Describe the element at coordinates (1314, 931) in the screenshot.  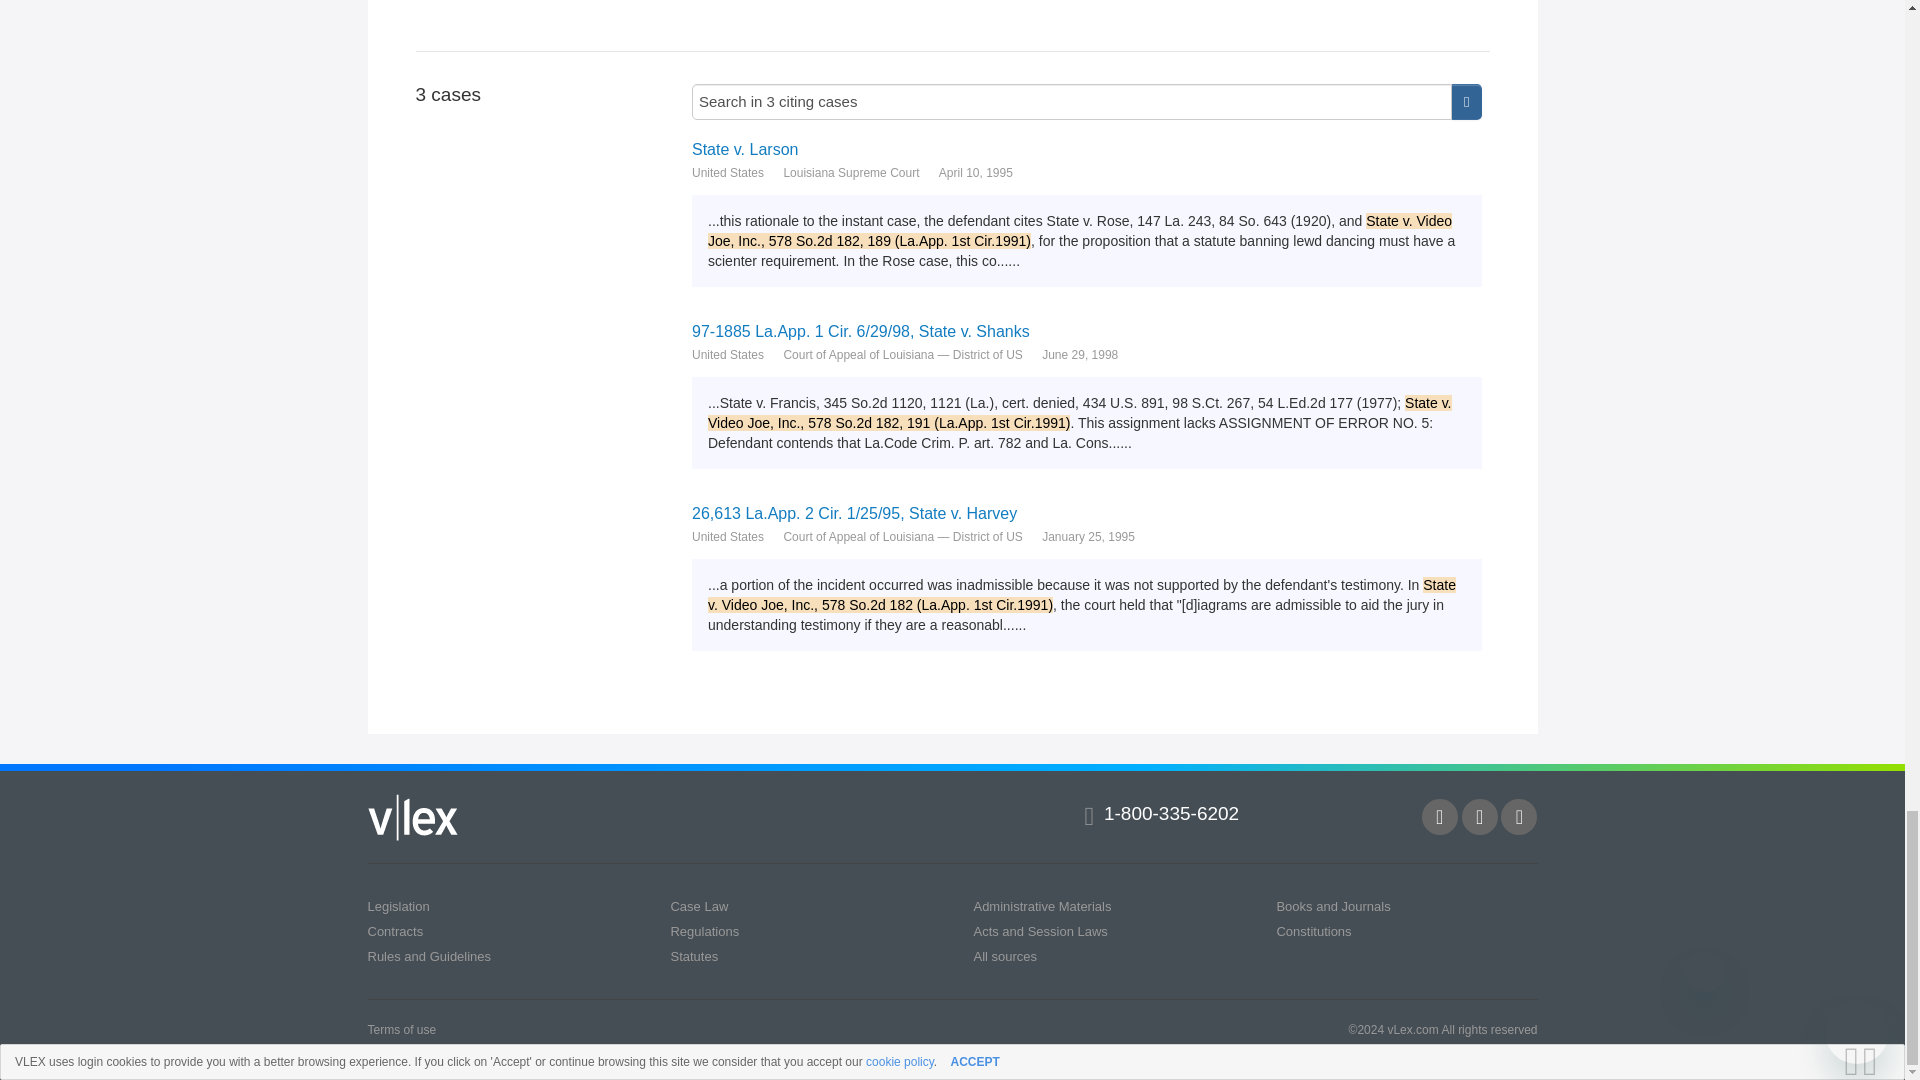
I see `Constitutions` at that location.